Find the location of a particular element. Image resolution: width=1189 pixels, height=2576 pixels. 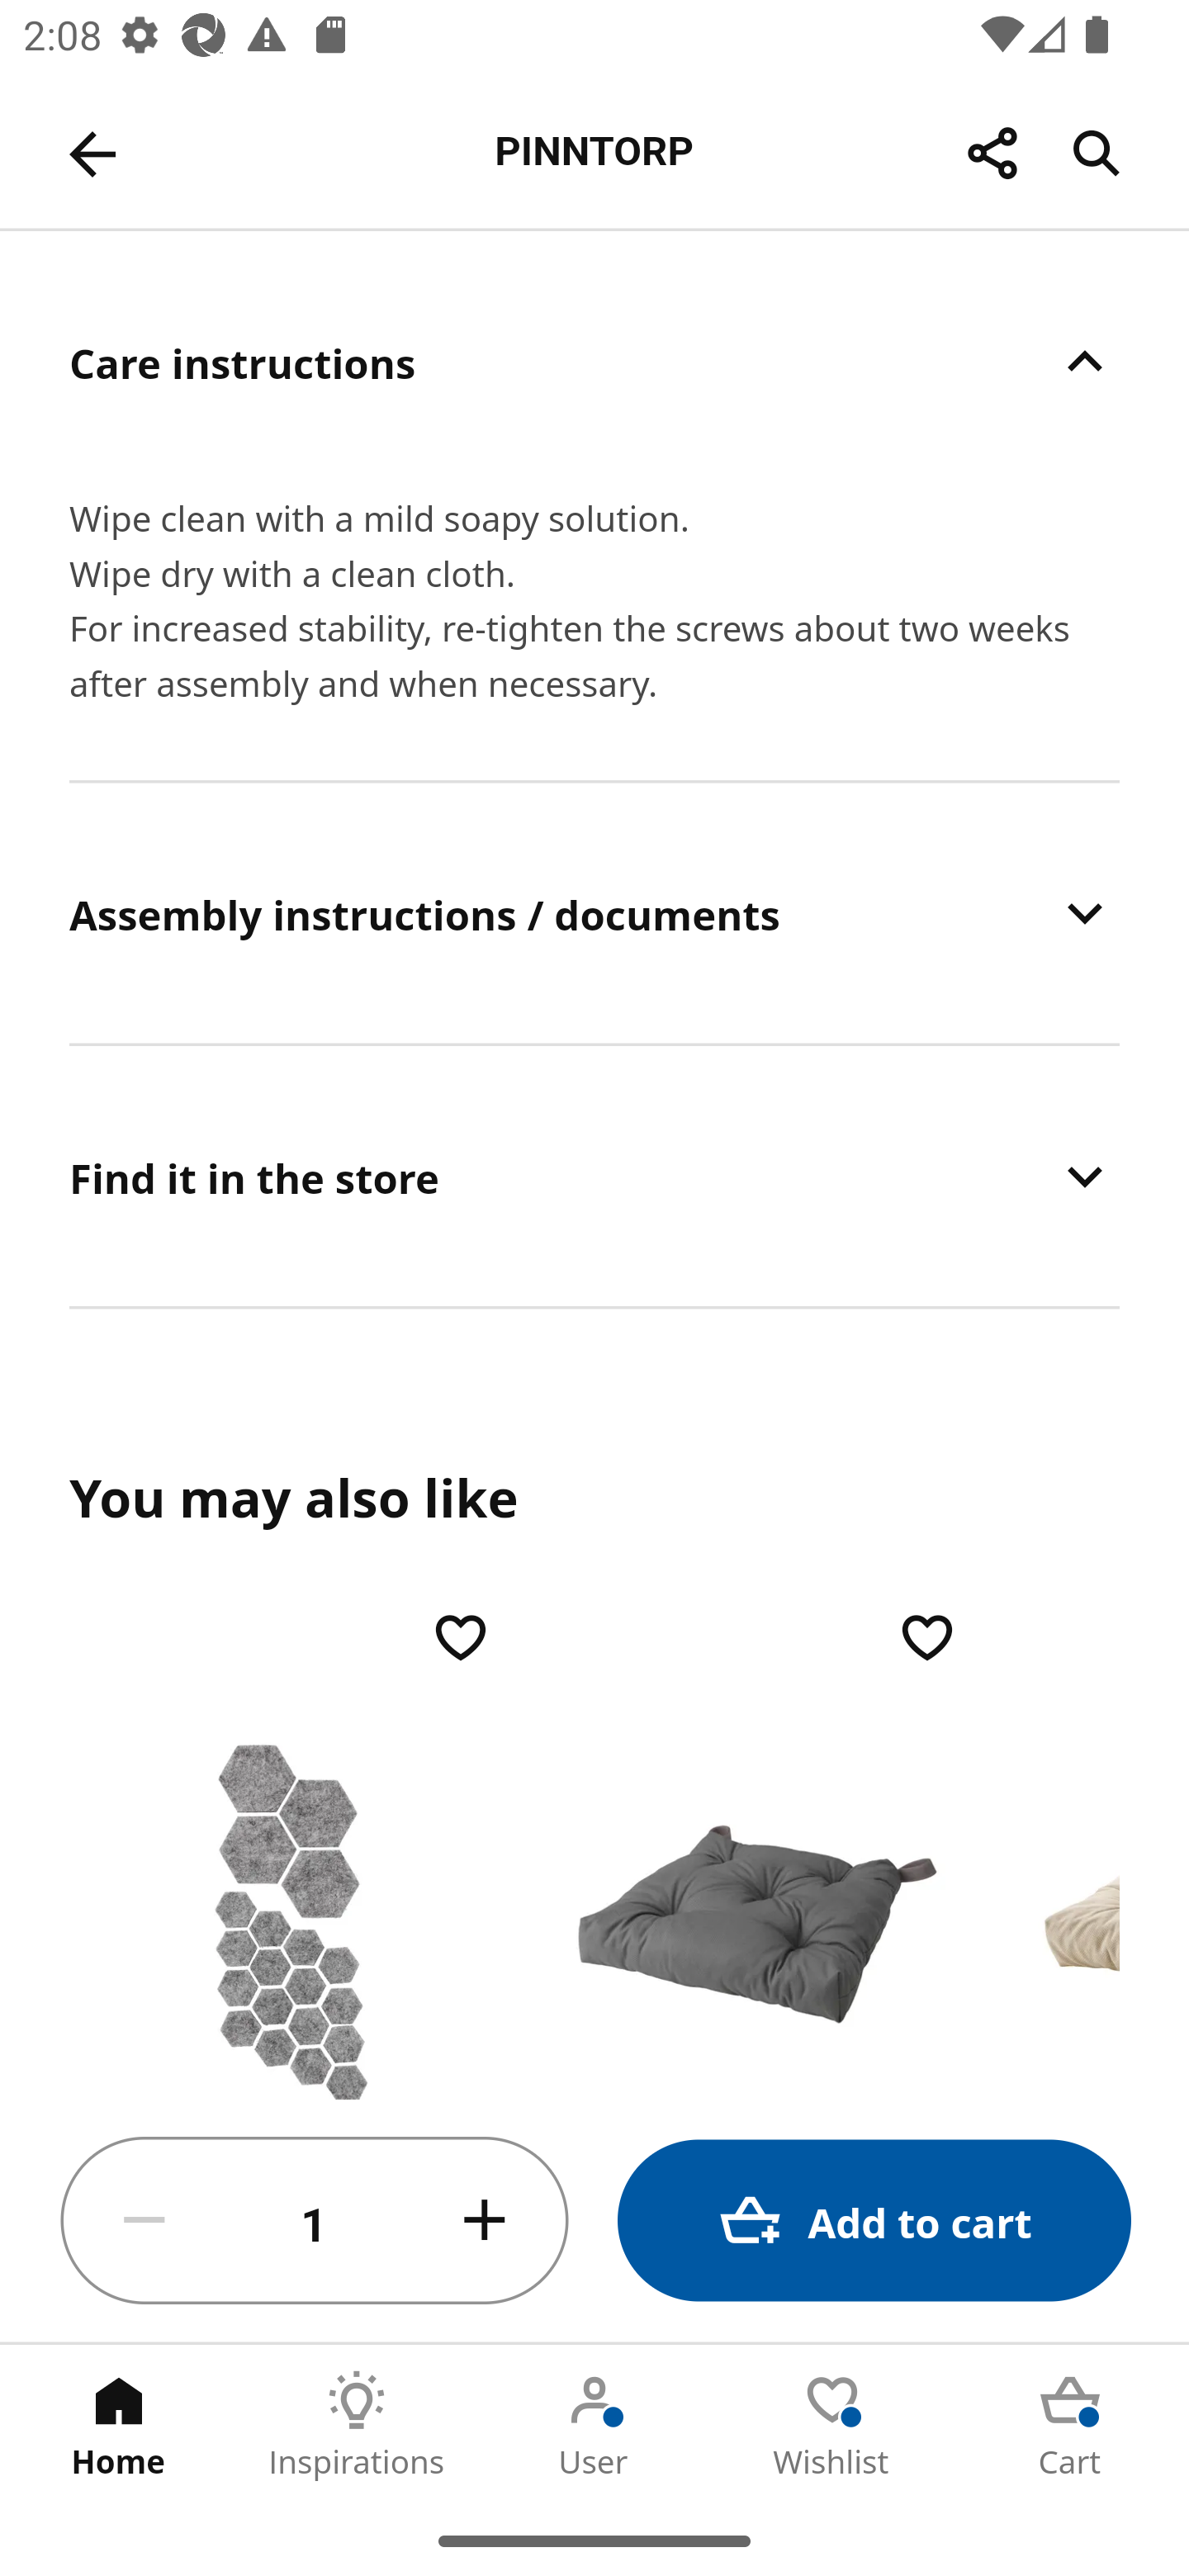

1 is located at coordinates (315, 2221).